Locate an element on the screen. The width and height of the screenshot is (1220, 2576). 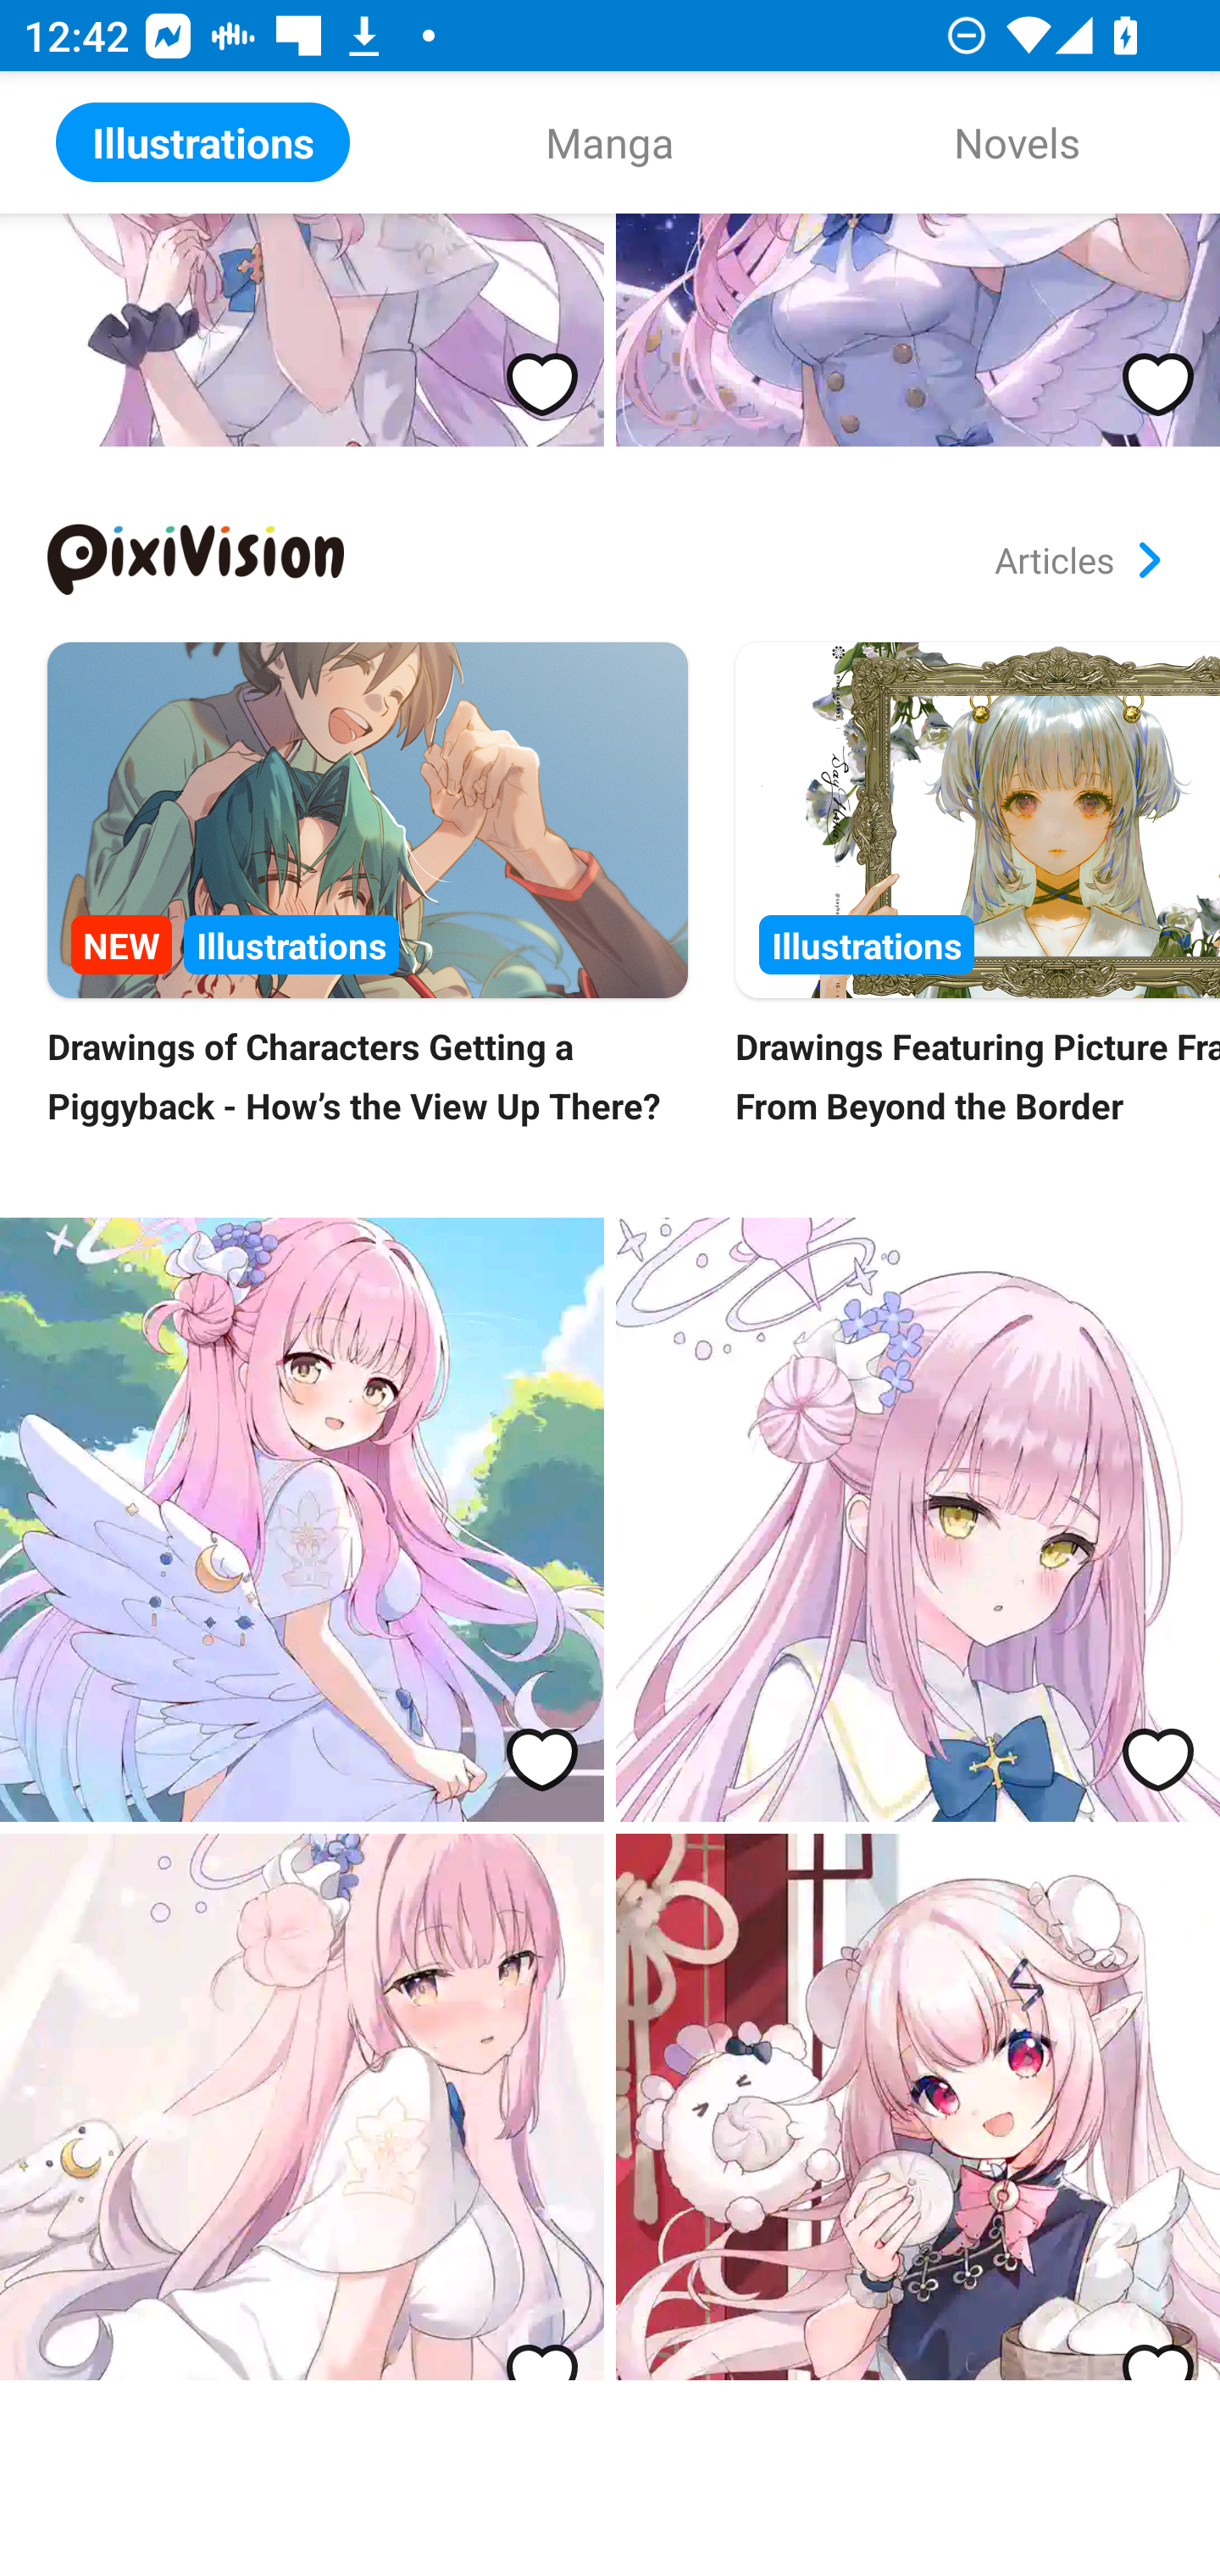
Articles is located at coordinates (1077, 559).